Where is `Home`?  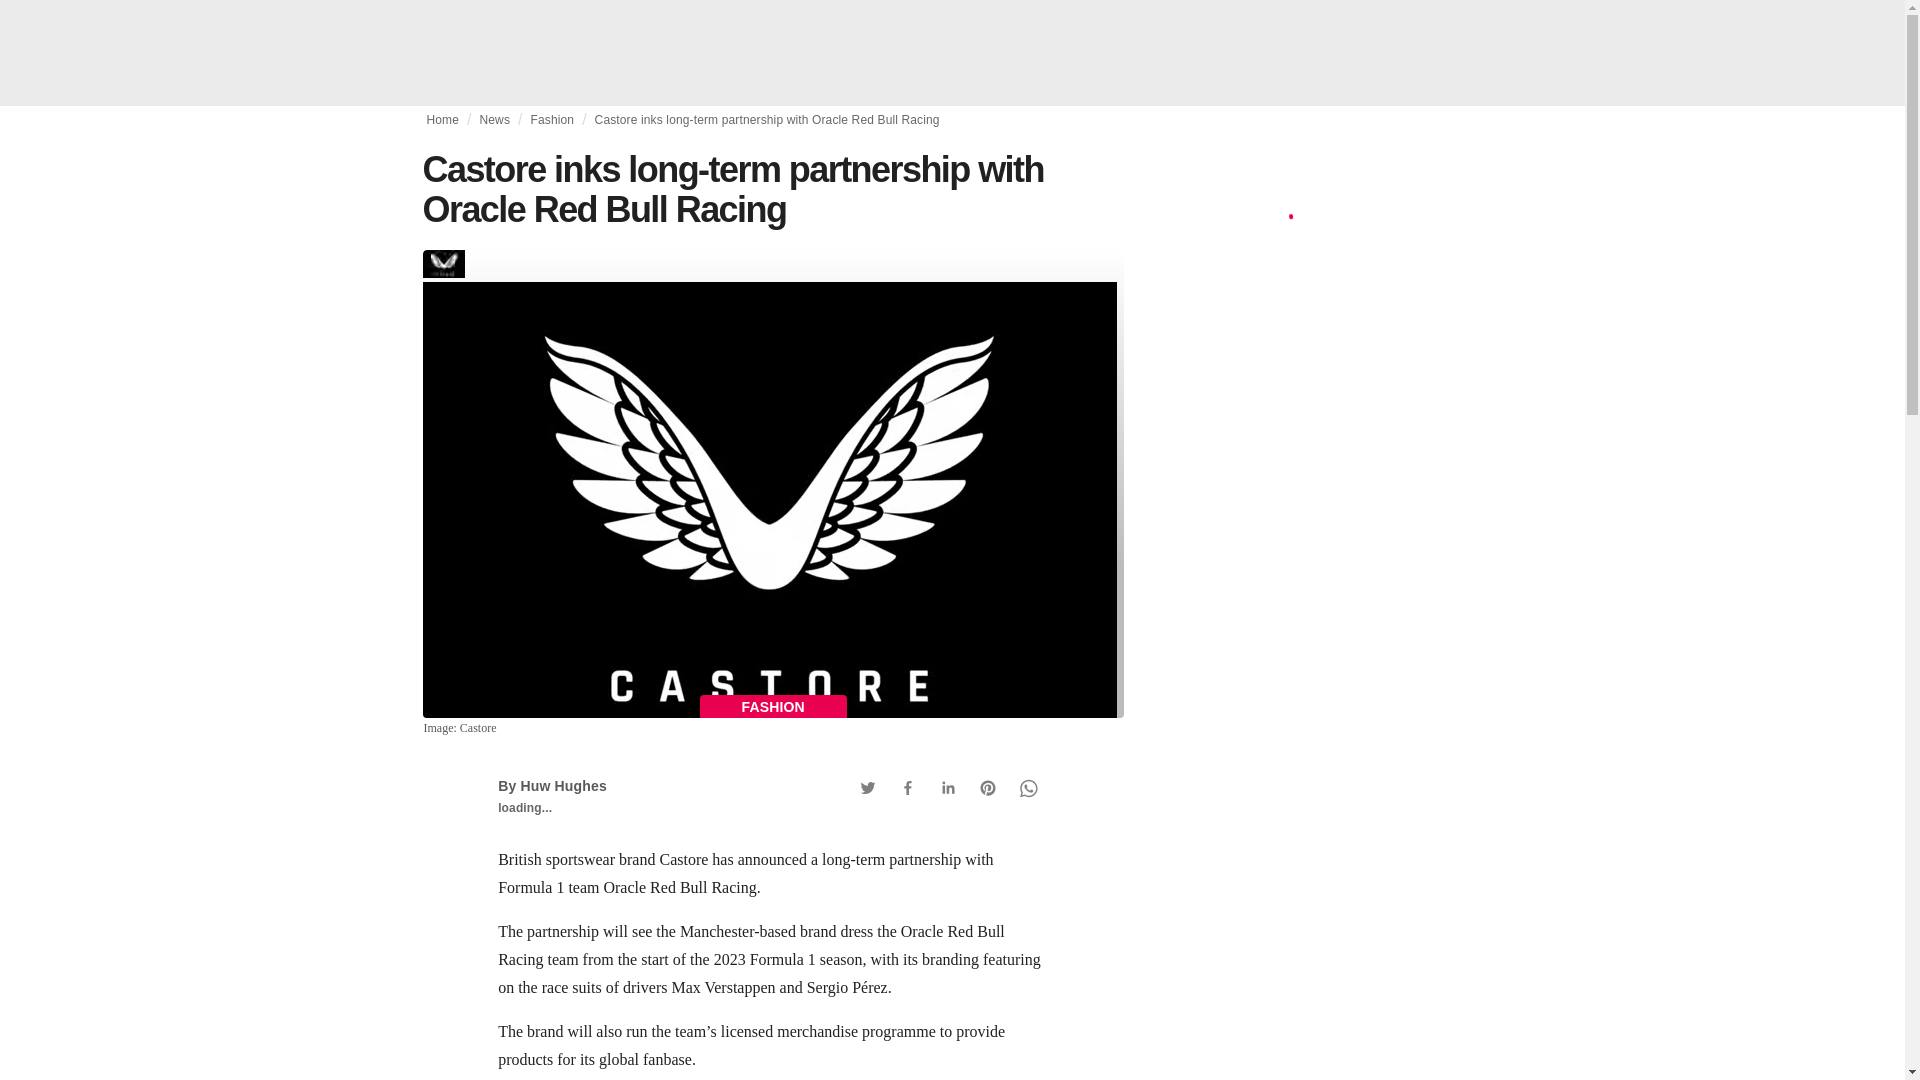 Home is located at coordinates (442, 120).